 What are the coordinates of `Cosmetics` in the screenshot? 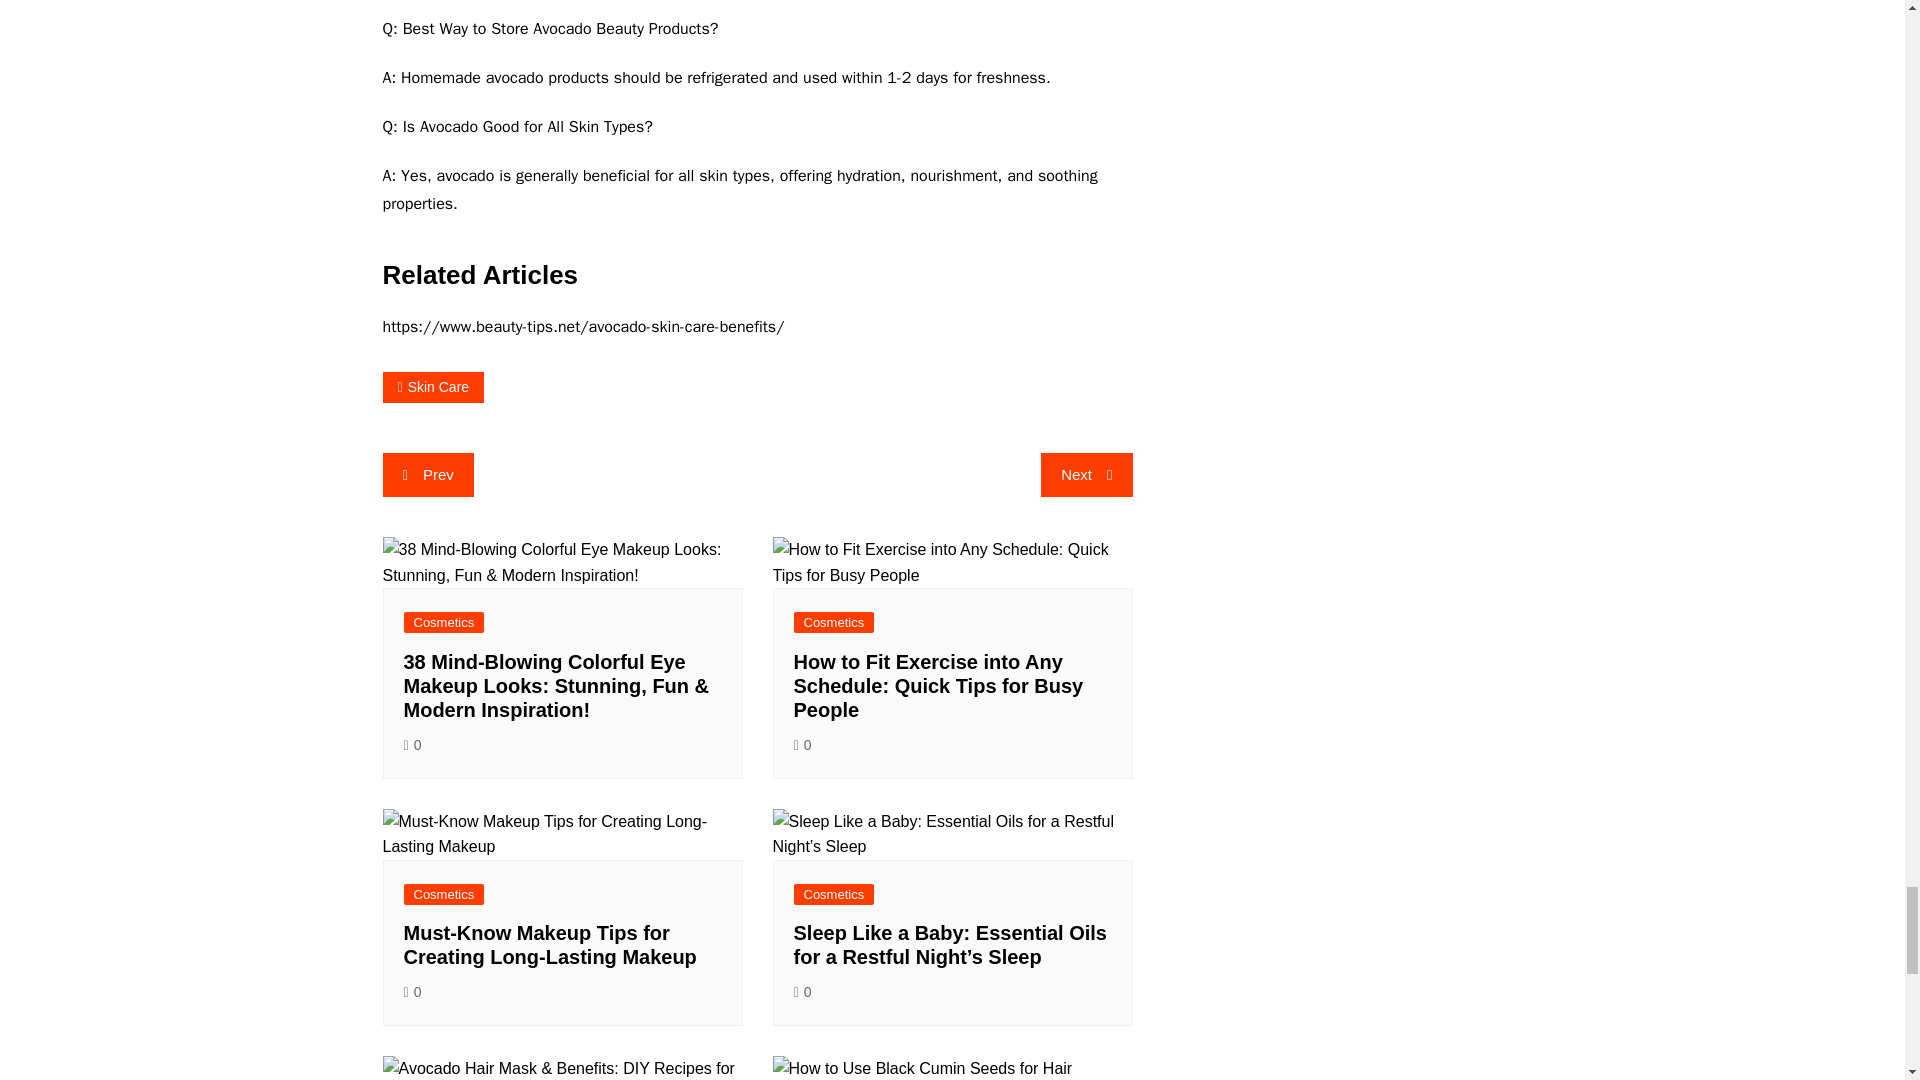 It's located at (834, 622).